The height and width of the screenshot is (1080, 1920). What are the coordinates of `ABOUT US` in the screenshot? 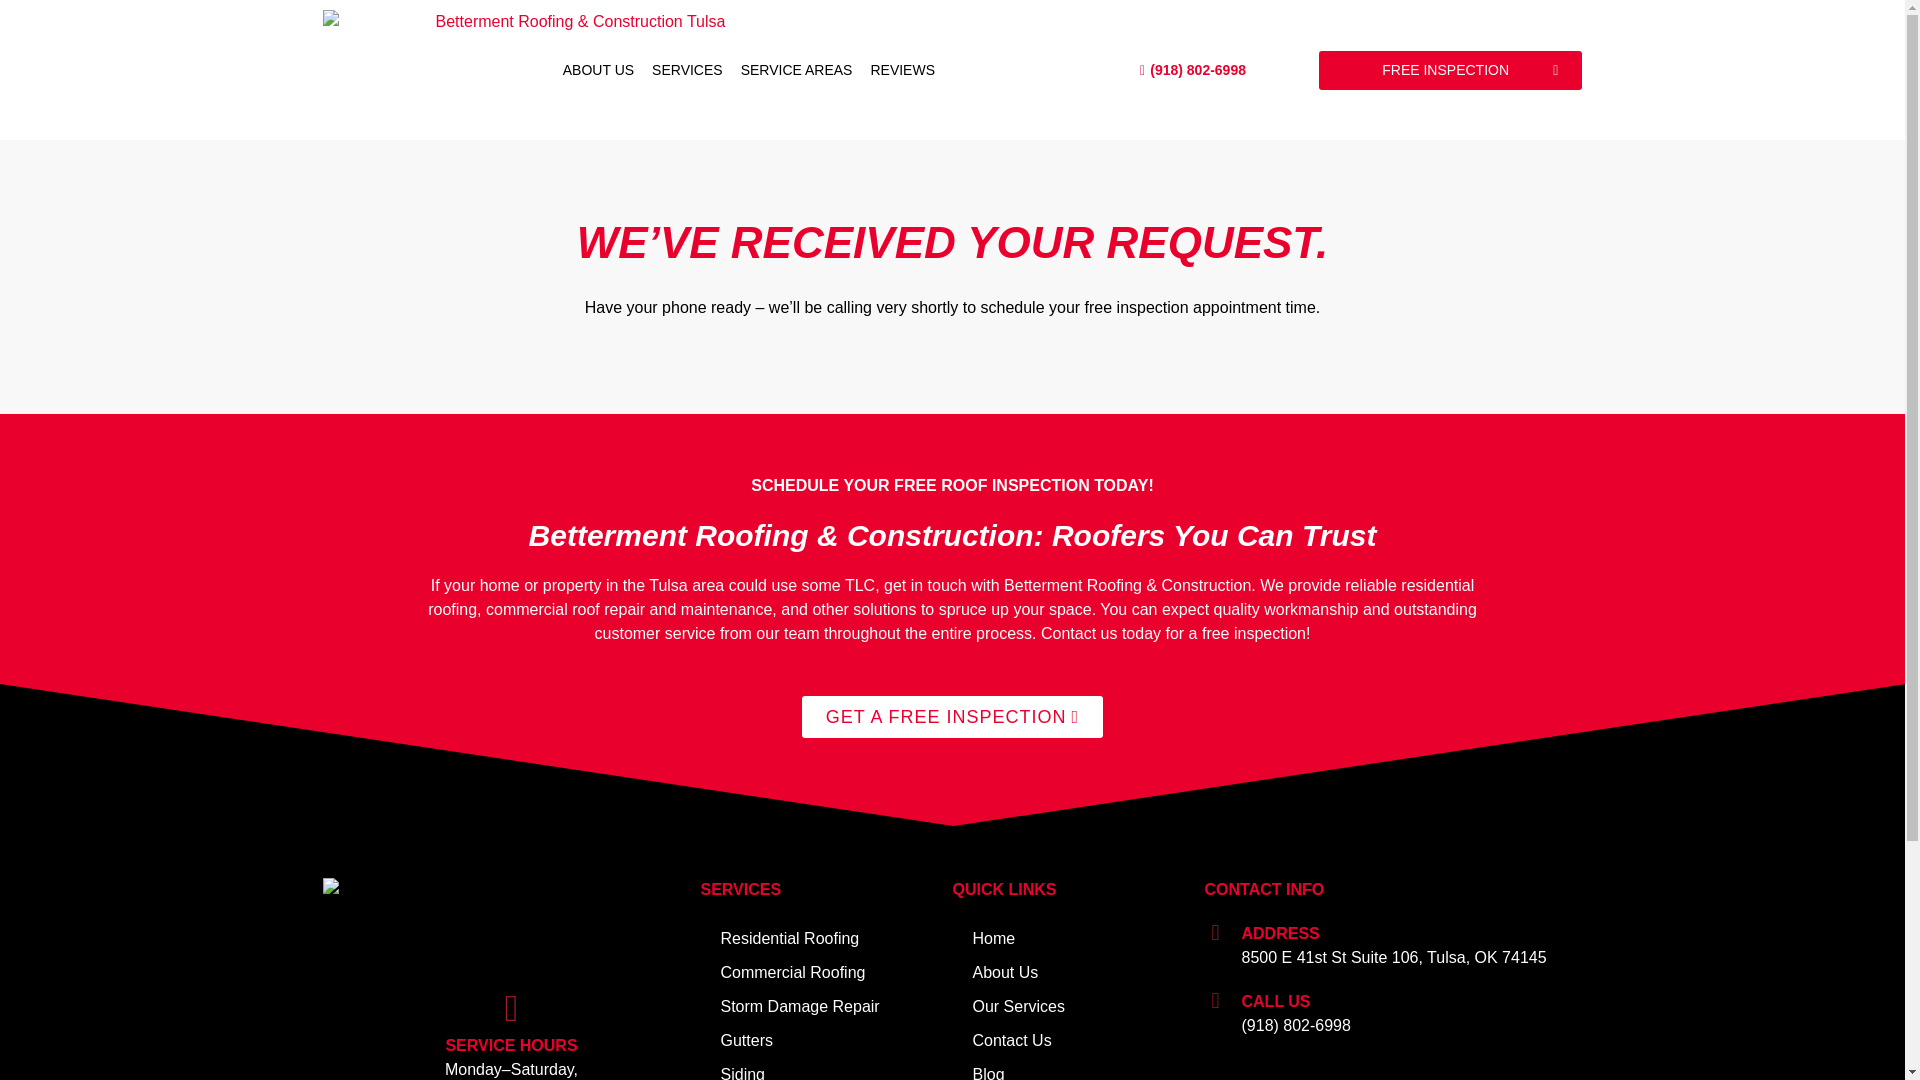 It's located at (598, 69).